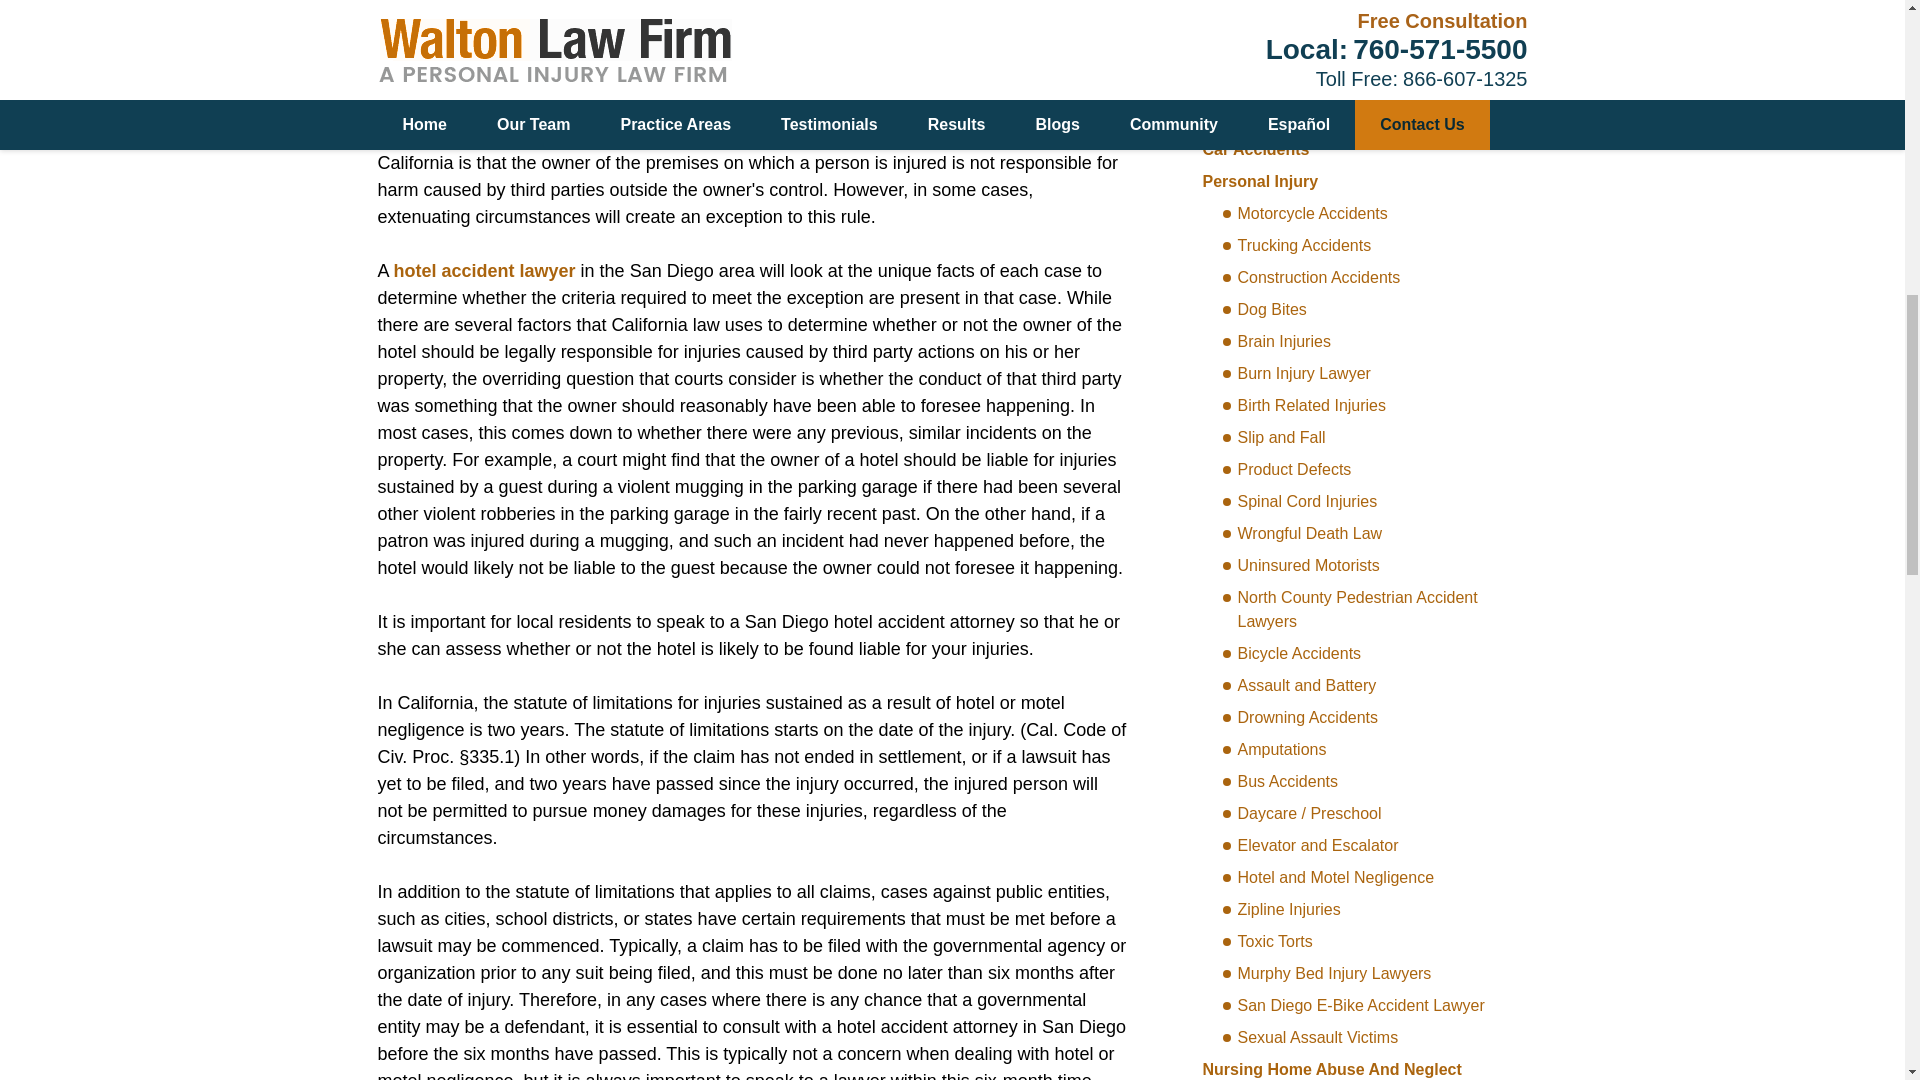 The image size is (1920, 1080). What do you see at coordinates (1266, 116) in the screenshot?
I see `Practice Areas` at bounding box center [1266, 116].